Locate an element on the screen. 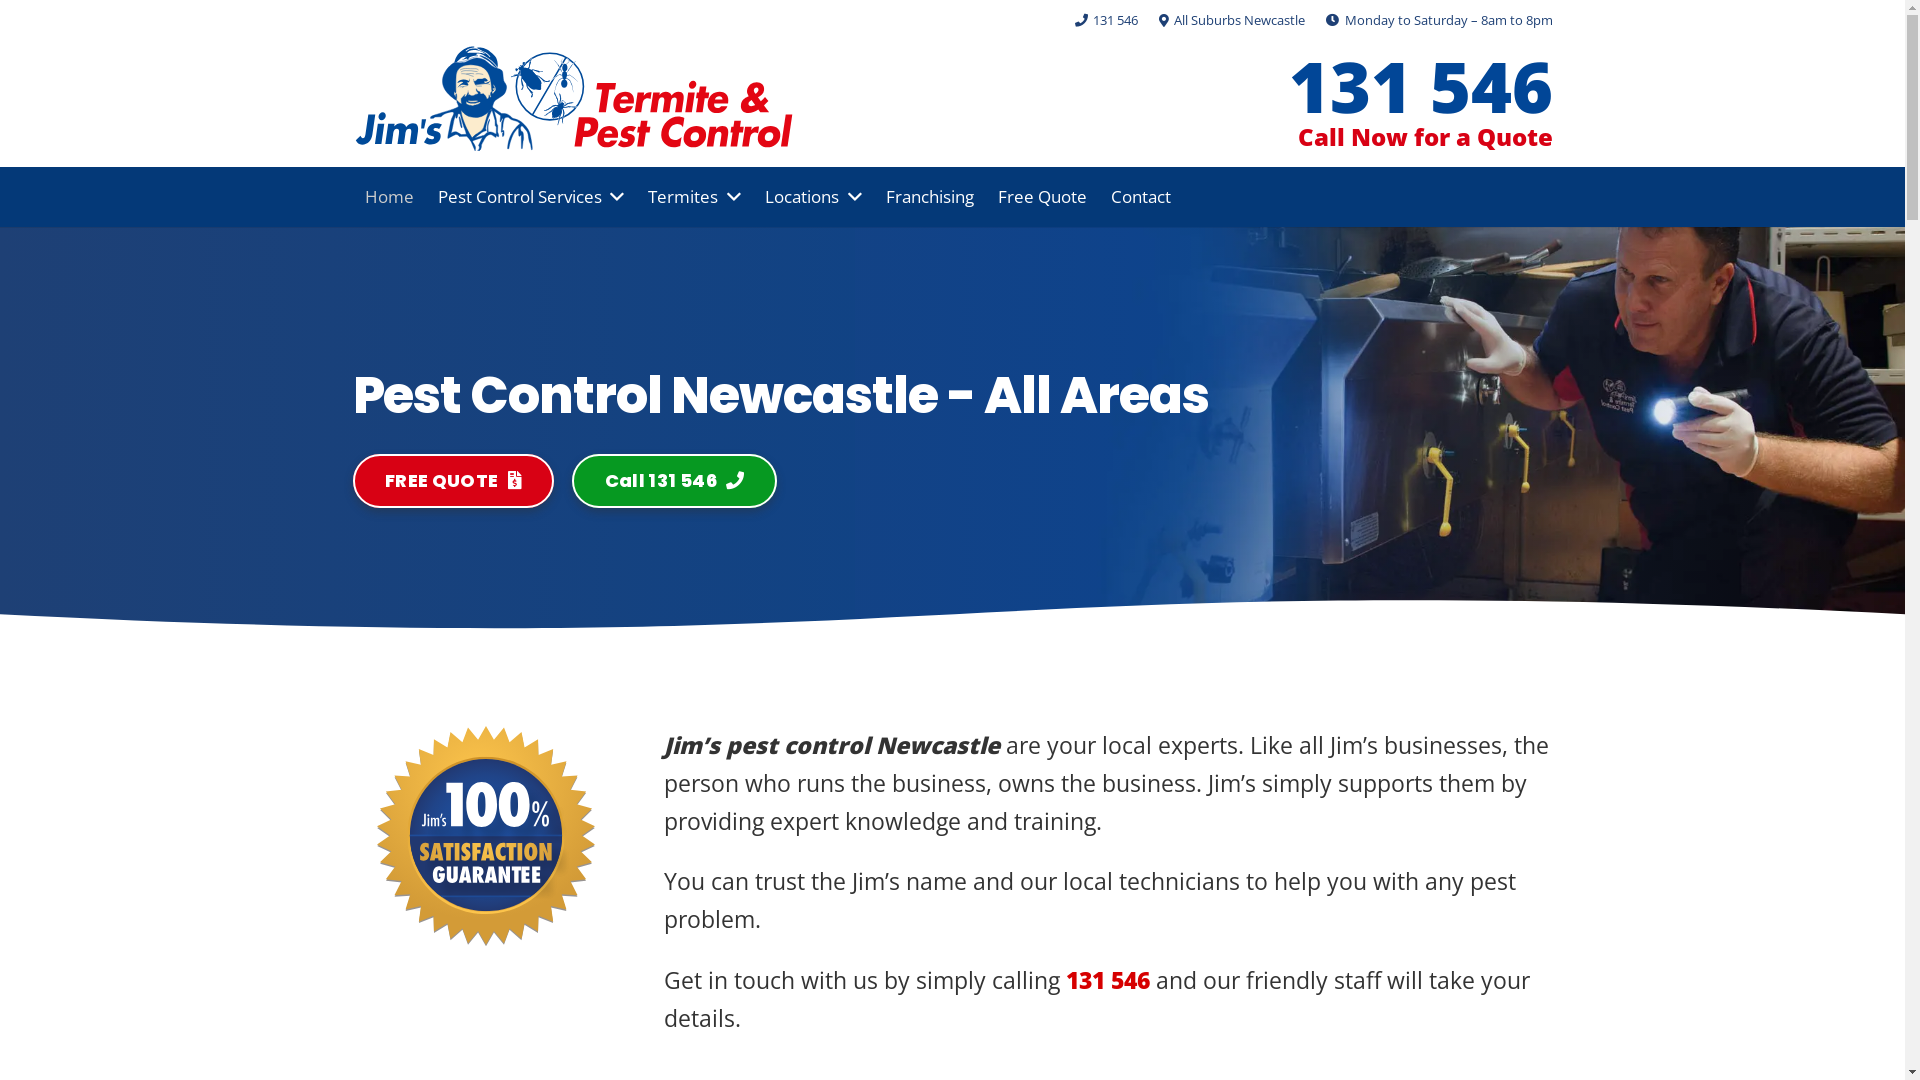 This screenshot has height=1080, width=1920. Franchising is located at coordinates (930, 197).